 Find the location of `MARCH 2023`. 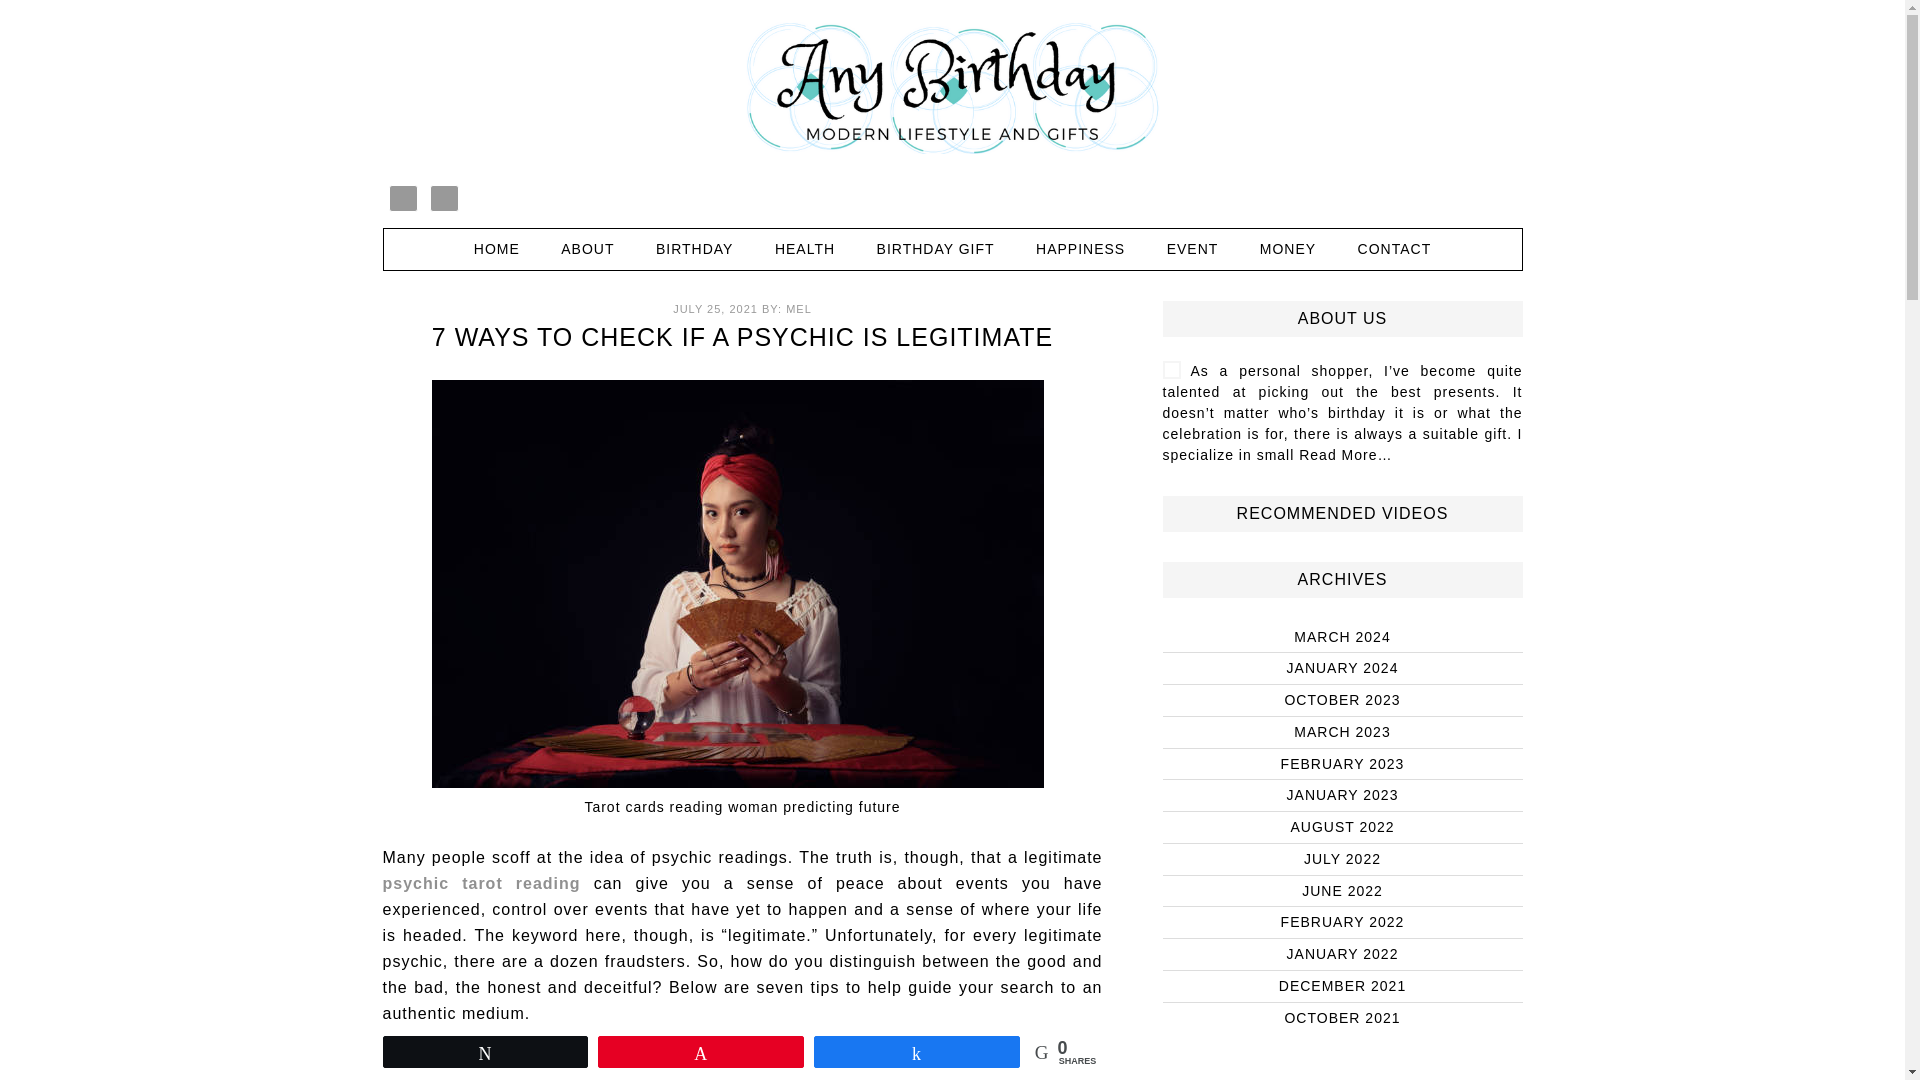

MARCH 2023 is located at coordinates (1342, 731).